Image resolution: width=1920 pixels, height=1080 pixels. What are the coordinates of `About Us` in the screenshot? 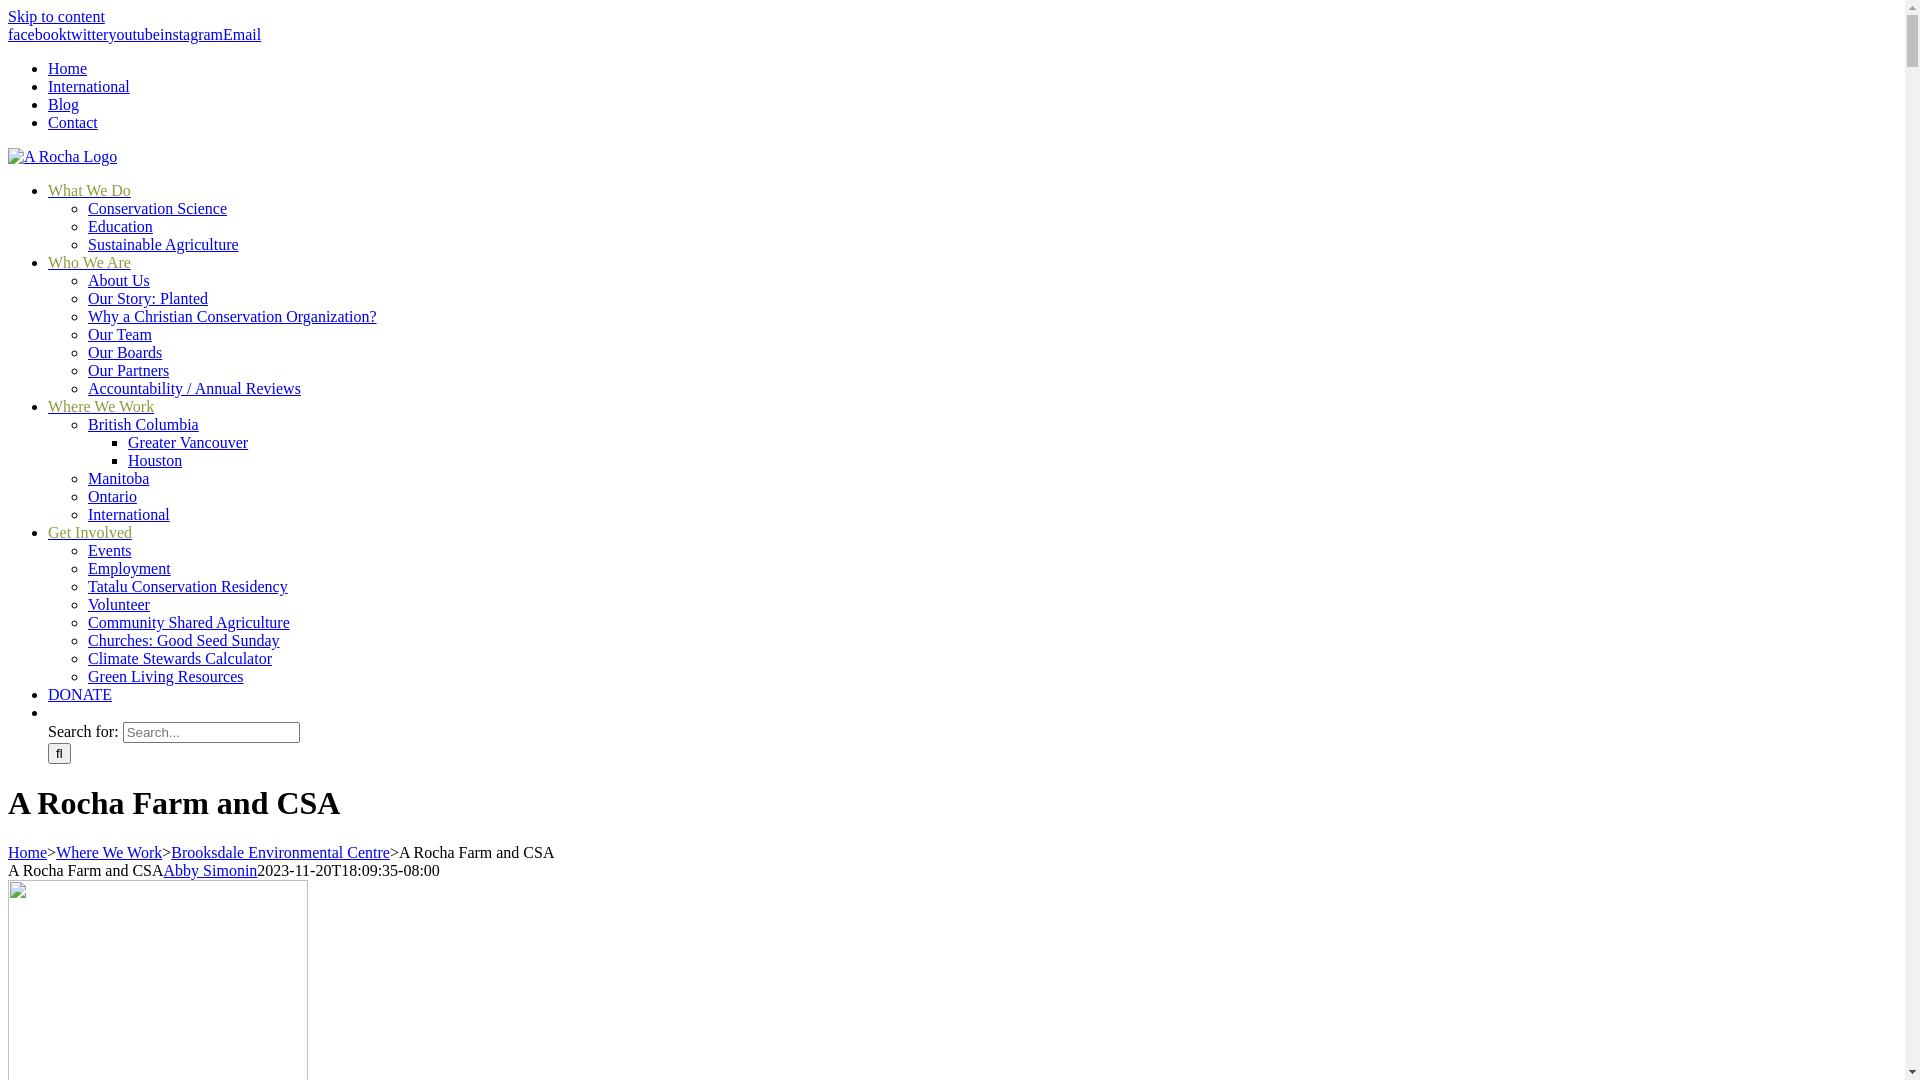 It's located at (119, 280).